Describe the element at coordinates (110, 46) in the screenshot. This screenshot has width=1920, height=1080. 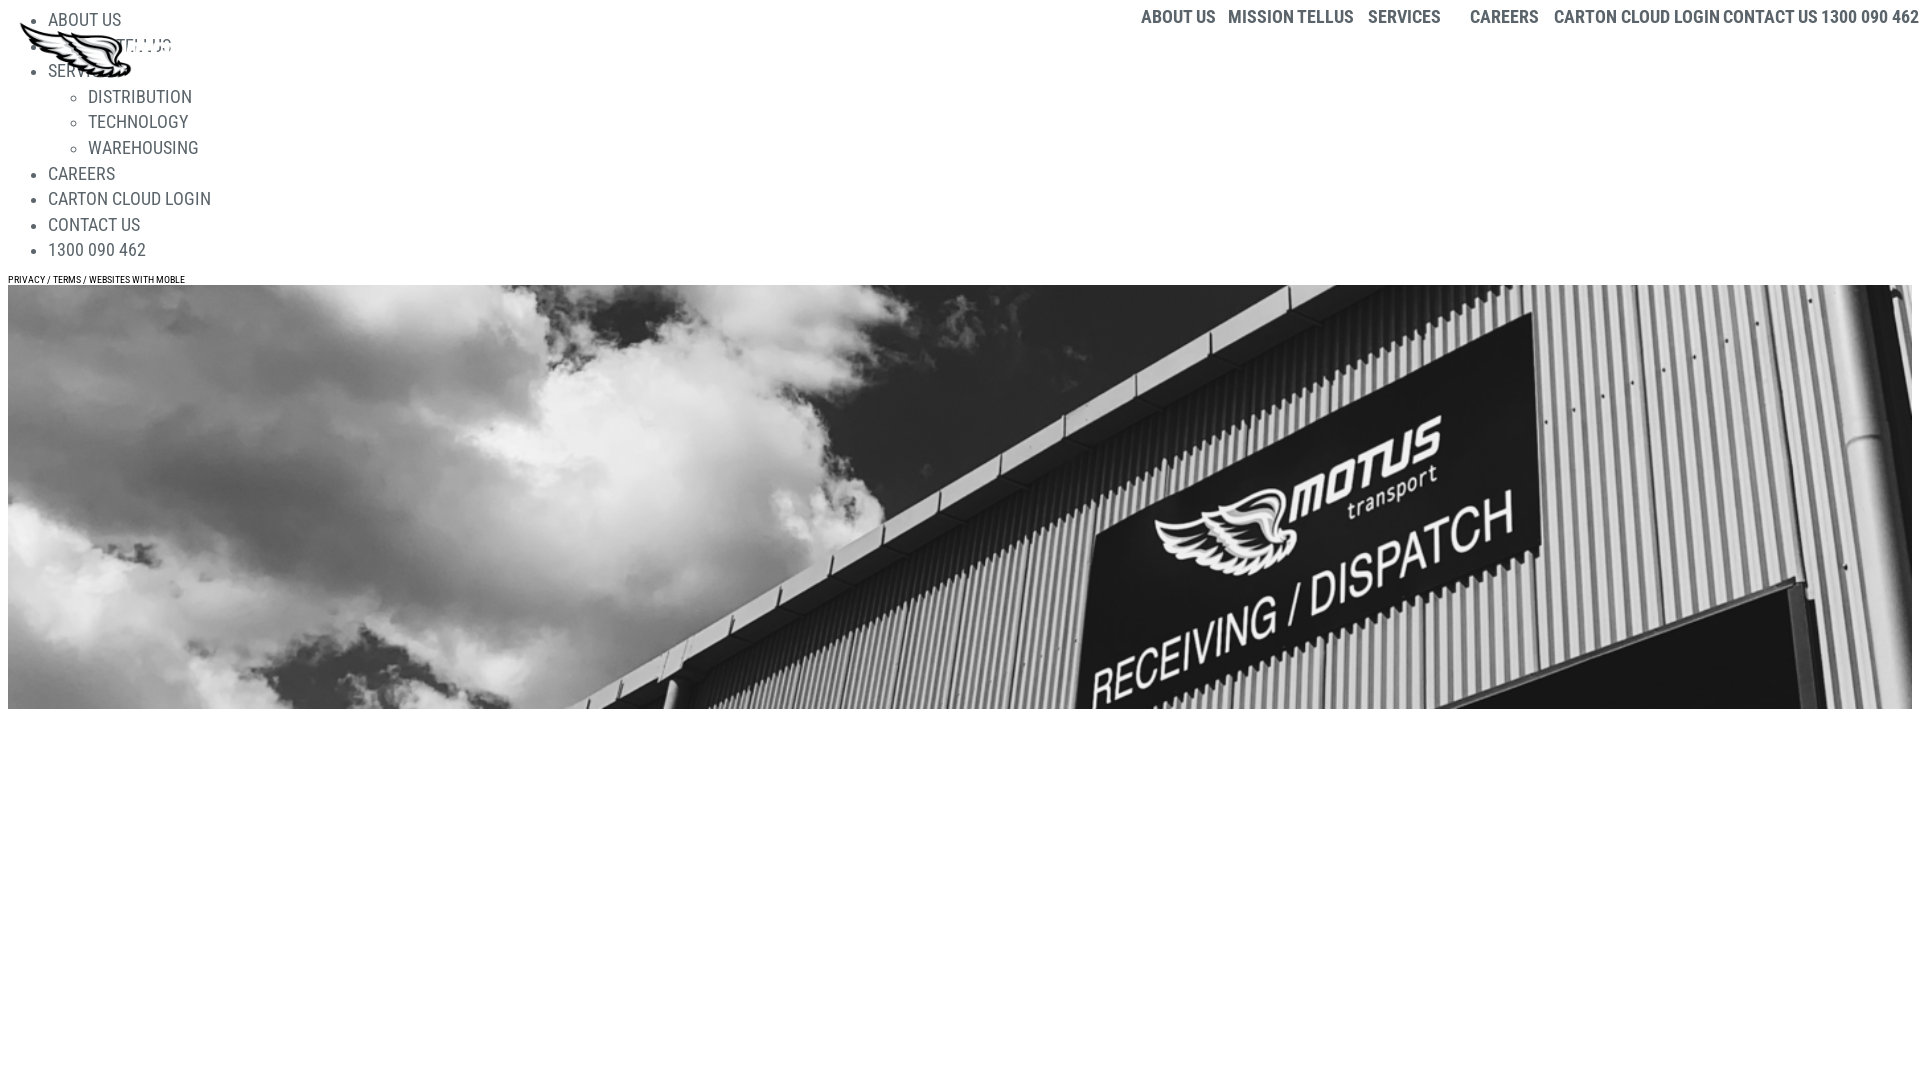
I see `MISSION TELLUS` at that location.